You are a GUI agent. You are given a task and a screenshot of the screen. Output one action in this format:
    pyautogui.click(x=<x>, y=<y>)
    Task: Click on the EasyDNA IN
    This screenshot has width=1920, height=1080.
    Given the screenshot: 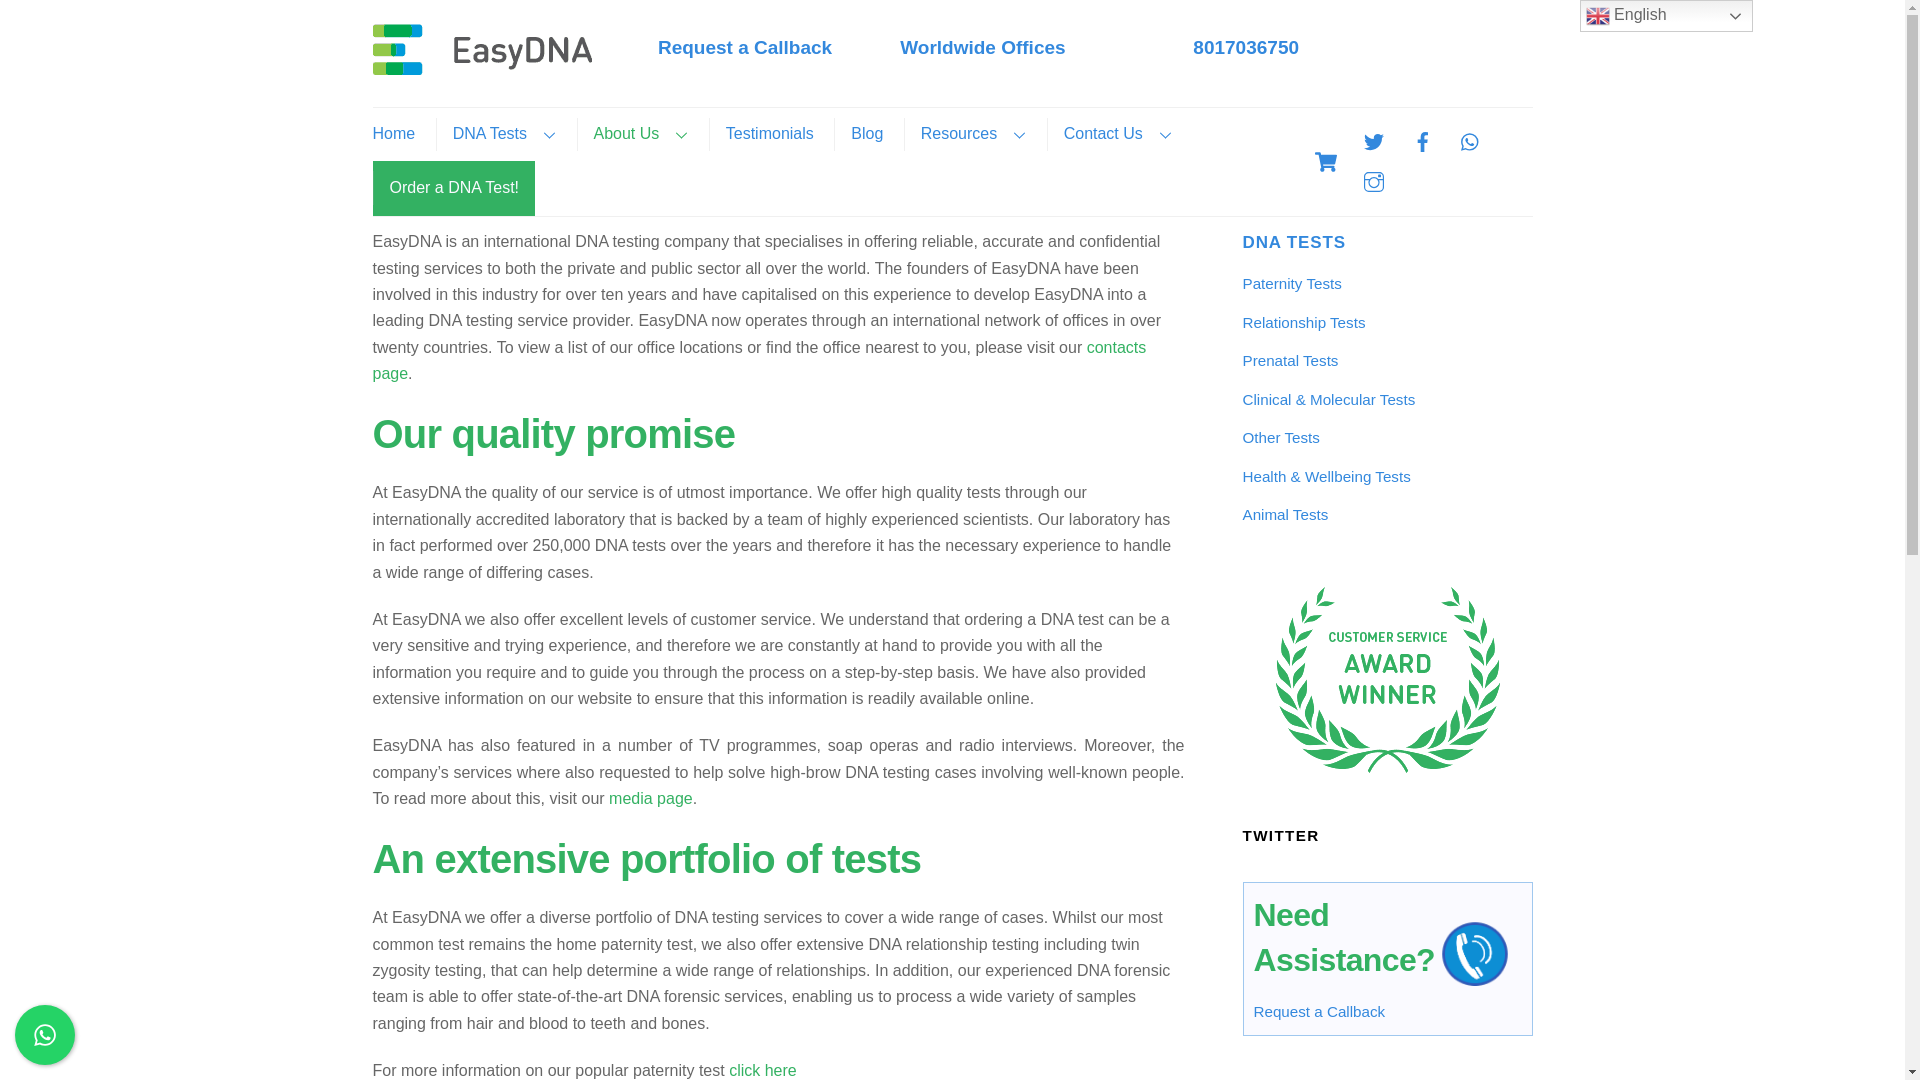 What is the action you would take?
    pyautogui.click(x=1080, y=53)
    